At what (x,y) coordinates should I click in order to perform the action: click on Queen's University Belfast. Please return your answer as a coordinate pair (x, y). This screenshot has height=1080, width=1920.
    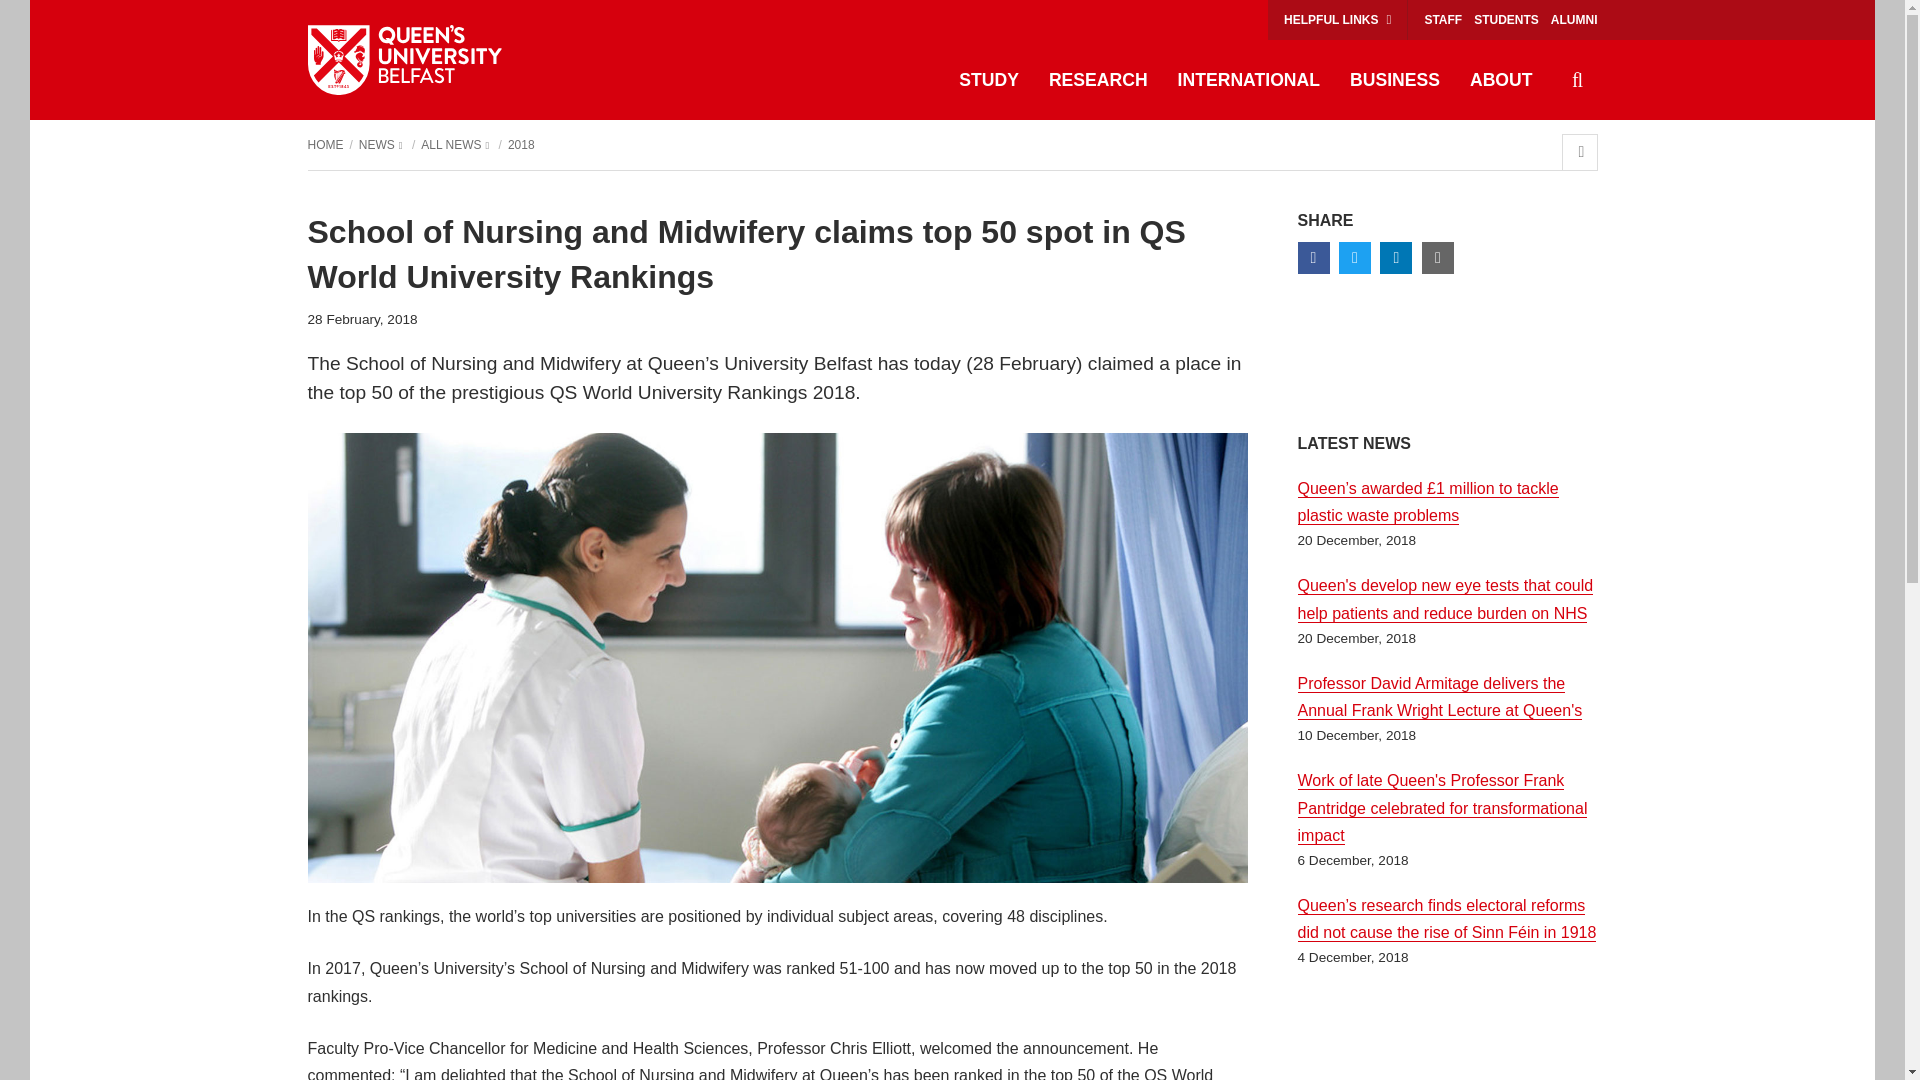
    Looking at the image, I should click on (404, 60).